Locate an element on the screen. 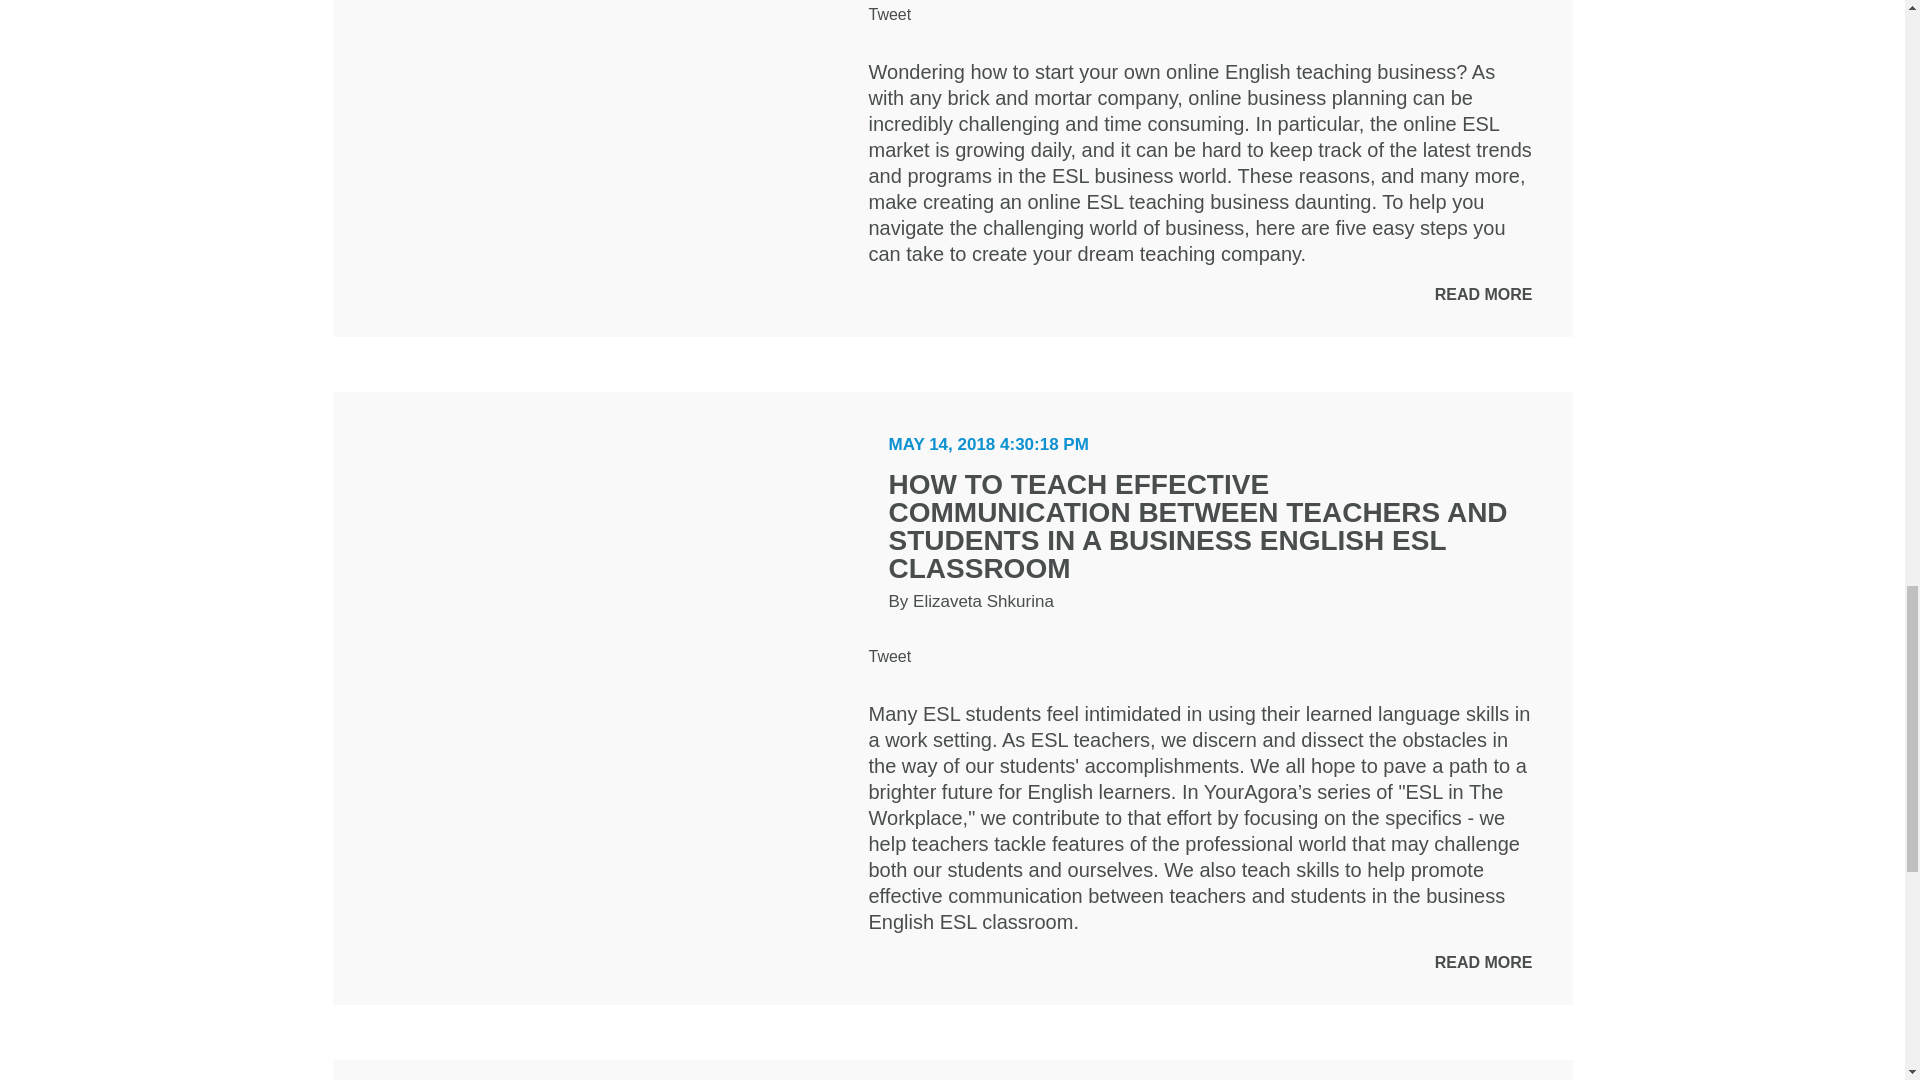 This screenshot has height=1080, width=1920. Elizaveta Shkurina is located at coordinates (984, 601).